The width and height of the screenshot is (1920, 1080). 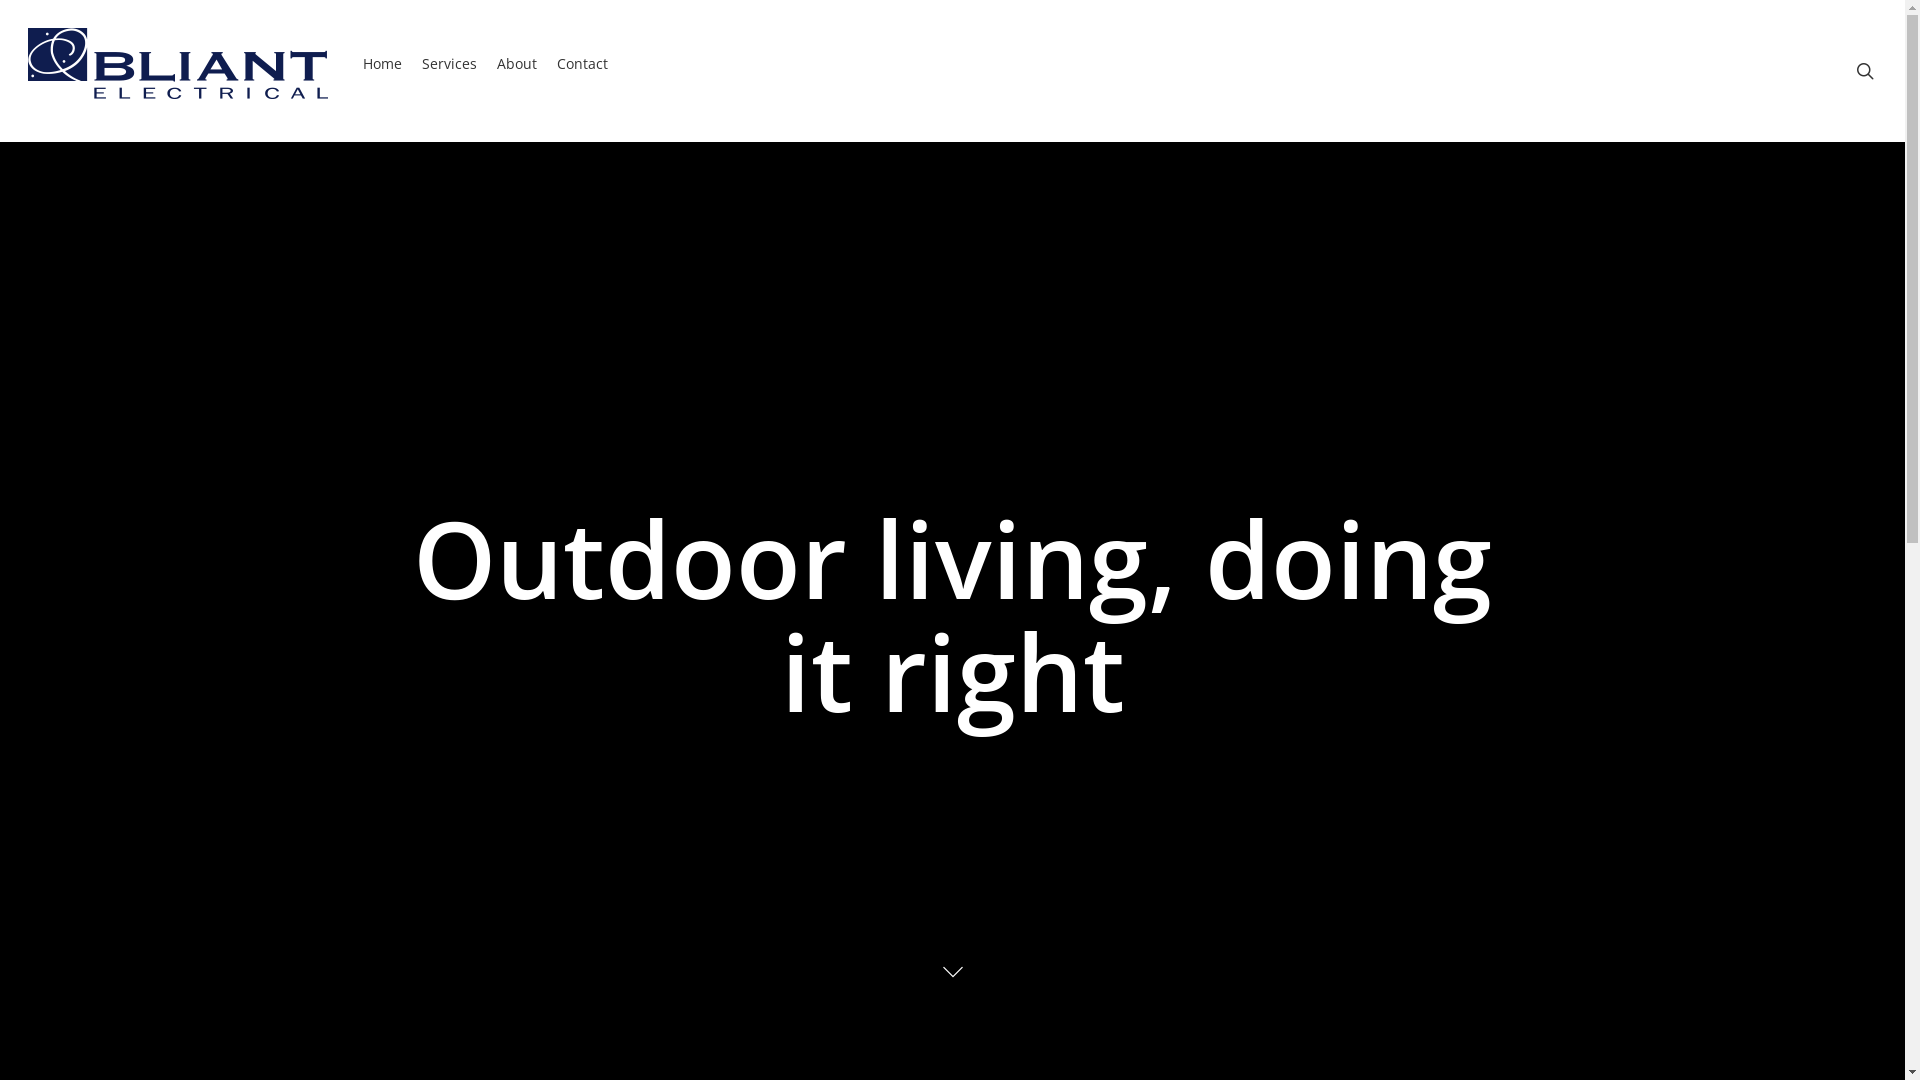 What do you see at coordinates (450, 72) in the screenshot?
I see `Services` at bounding box center [450, 72].